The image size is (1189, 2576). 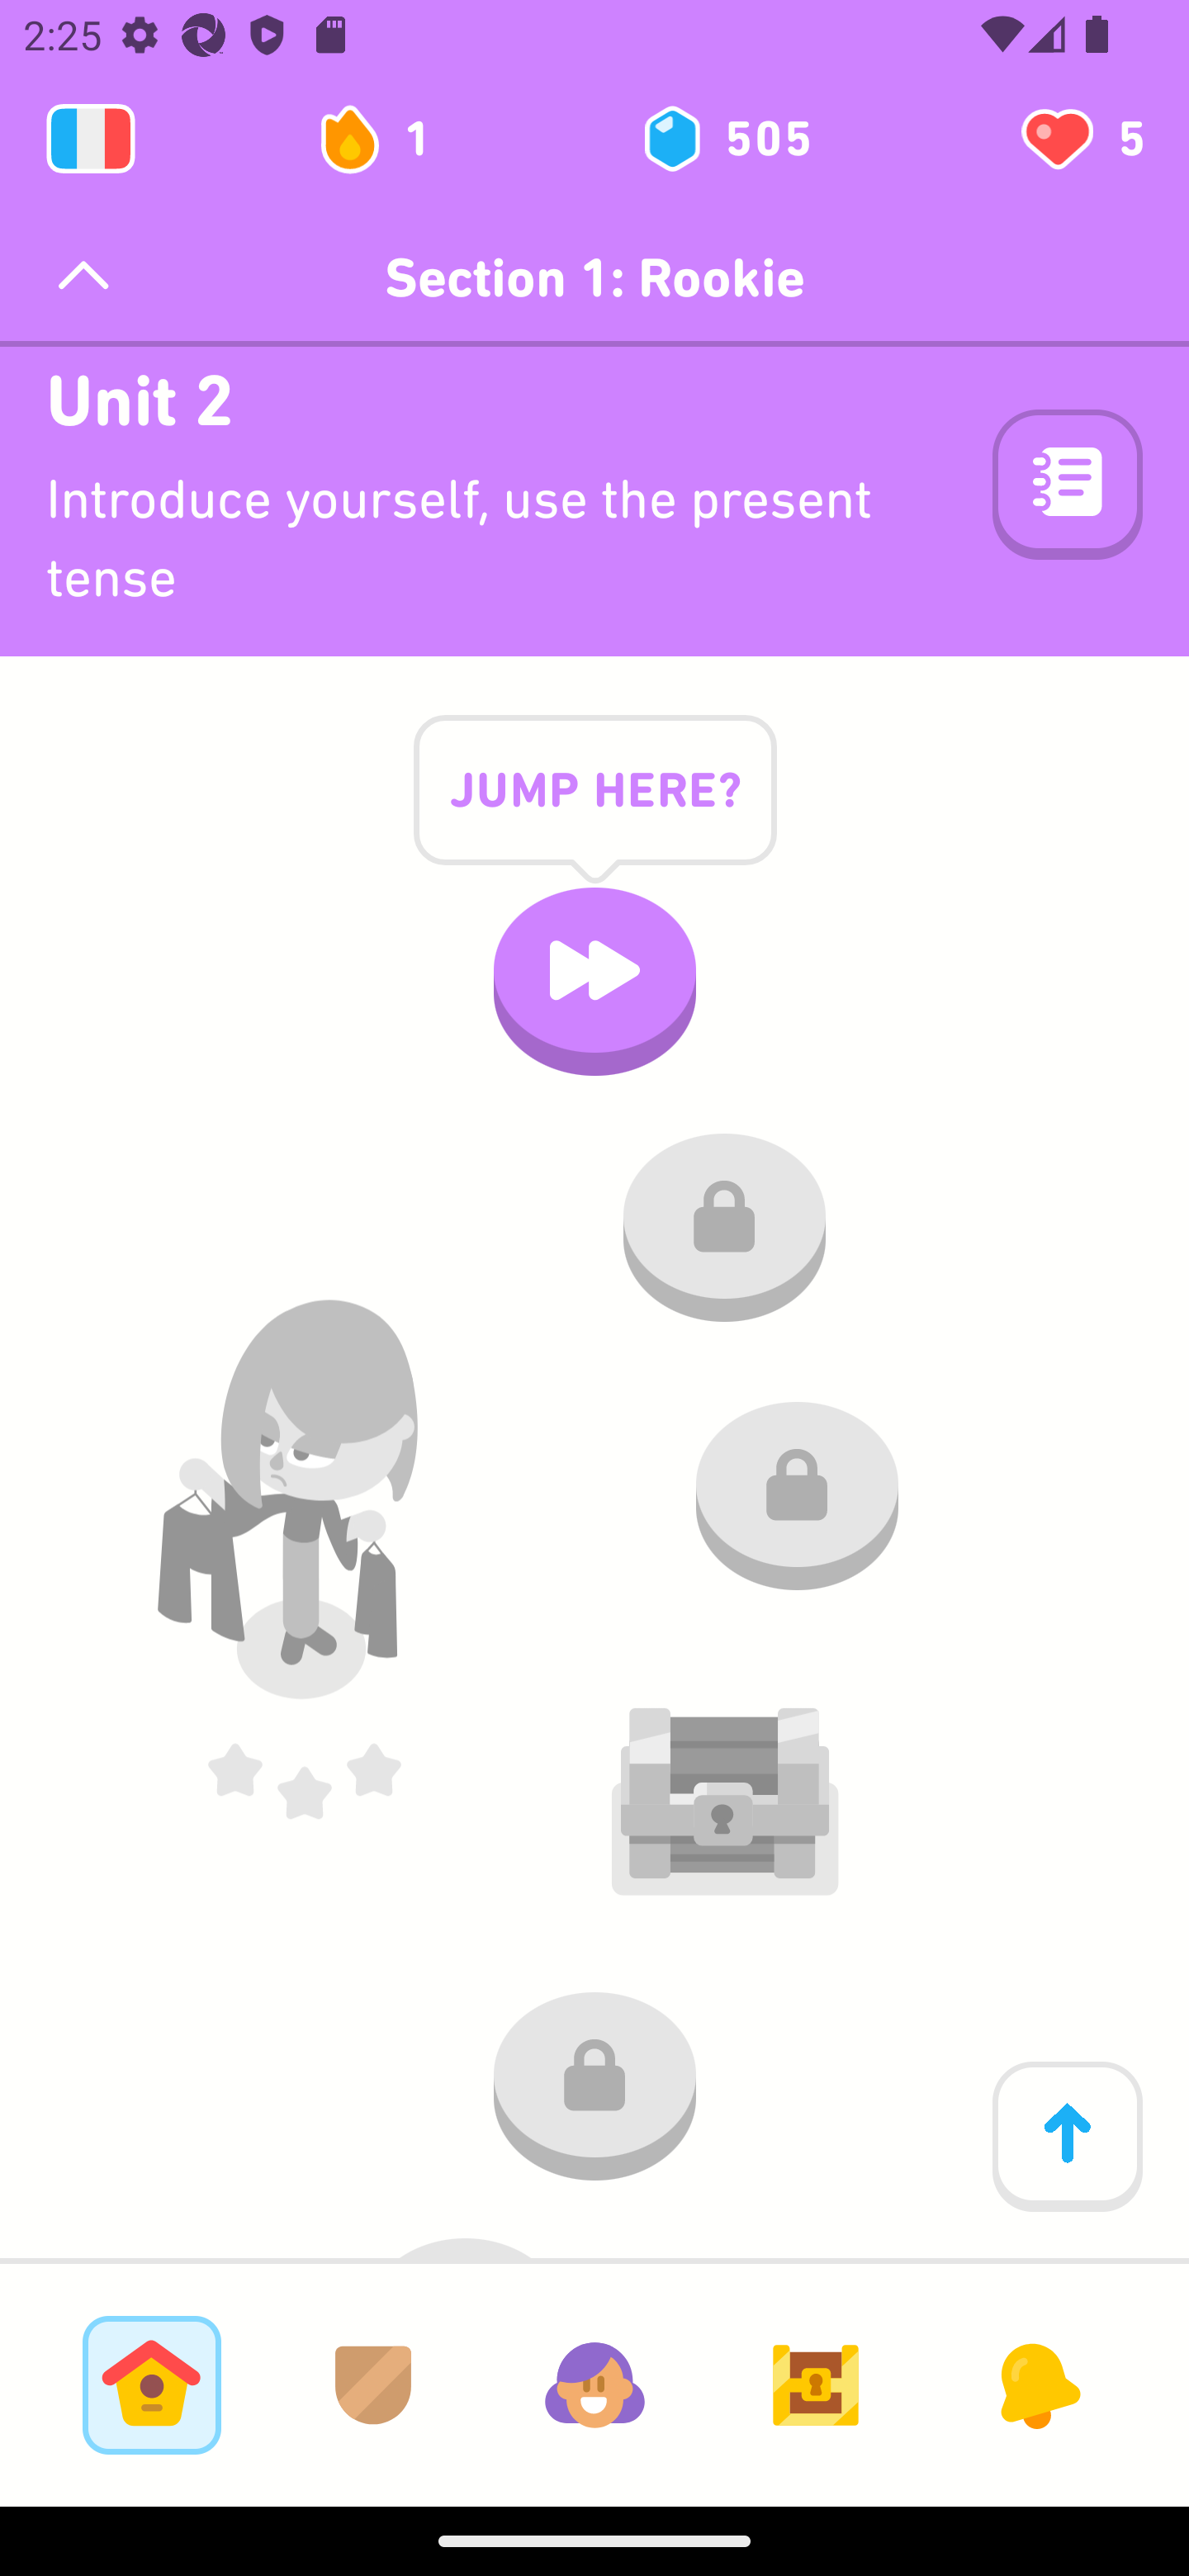 What do you see at coordinates (91, 139) in the screenshot?
I see `Learning 2131888976` at bounding box center [91, 139].